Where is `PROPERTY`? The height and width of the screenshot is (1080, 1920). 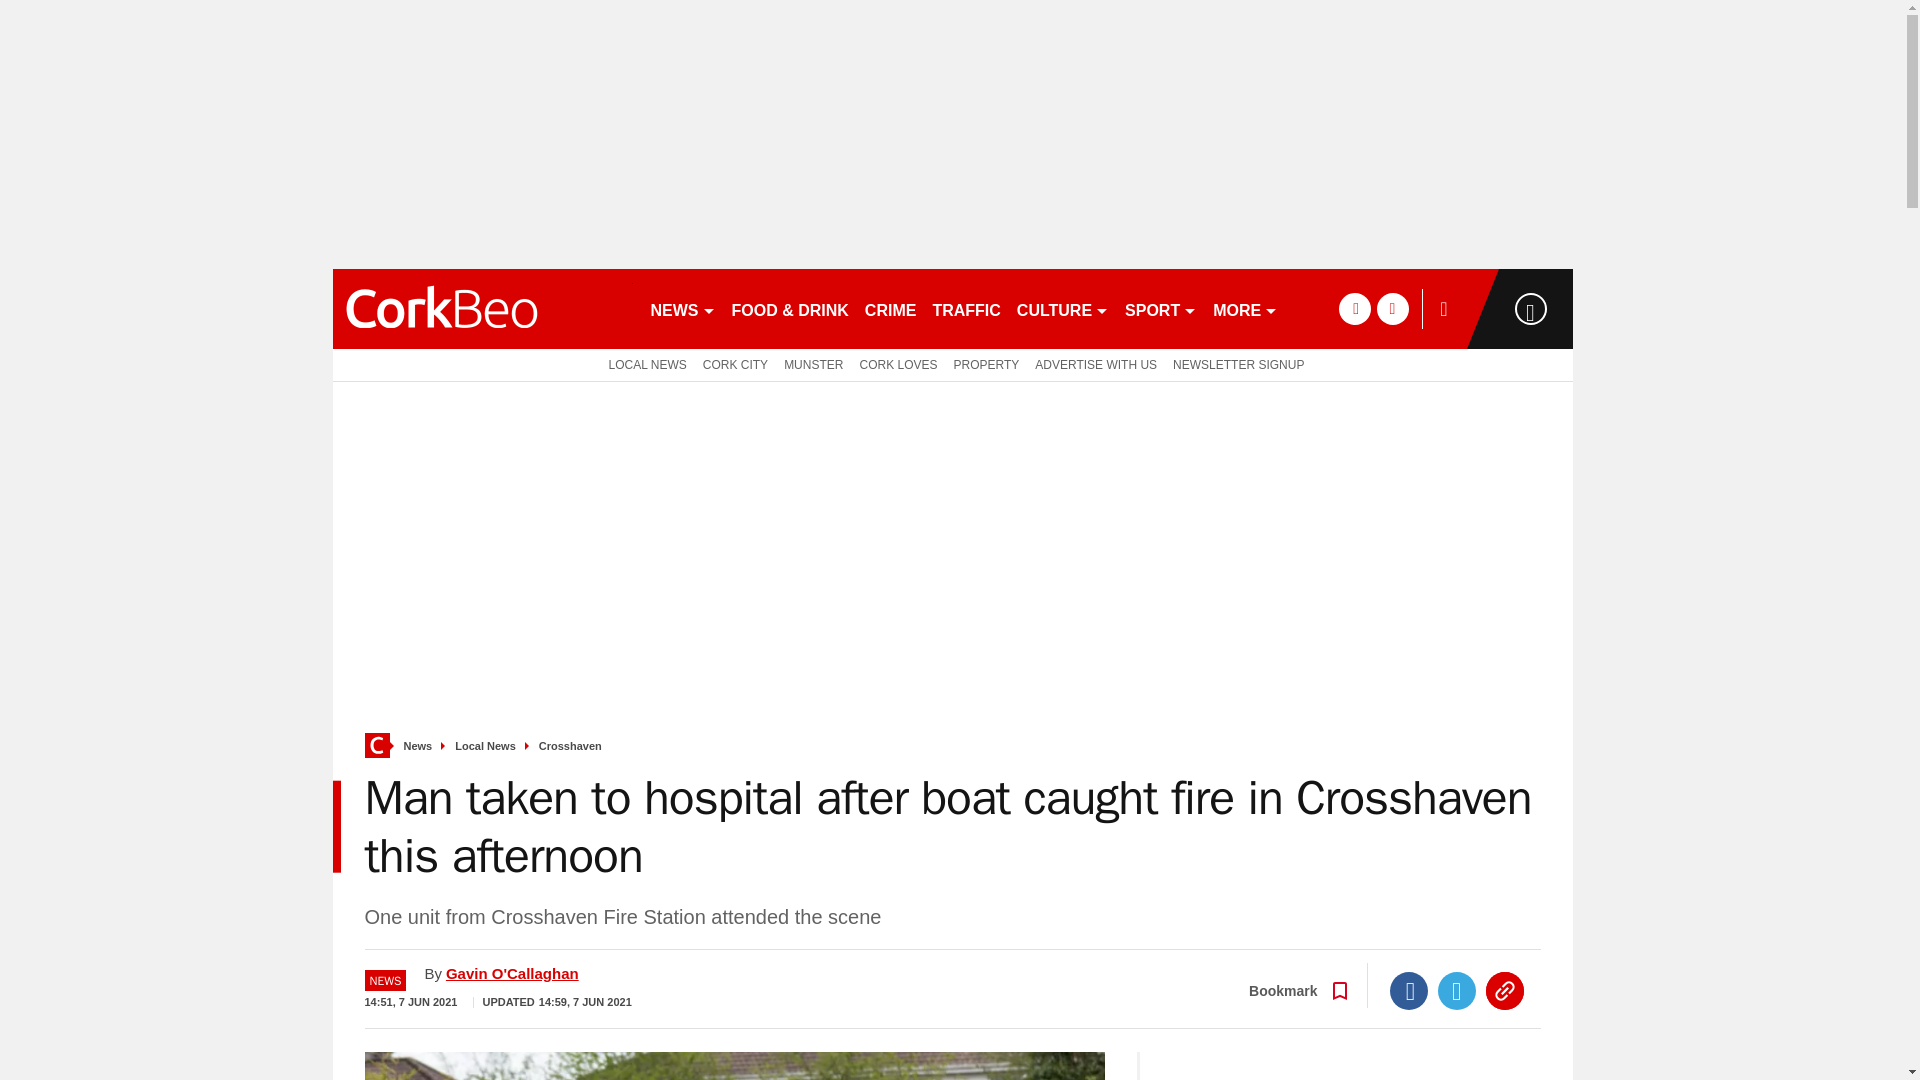
PROPERTY is located at coordinates (986, 364).